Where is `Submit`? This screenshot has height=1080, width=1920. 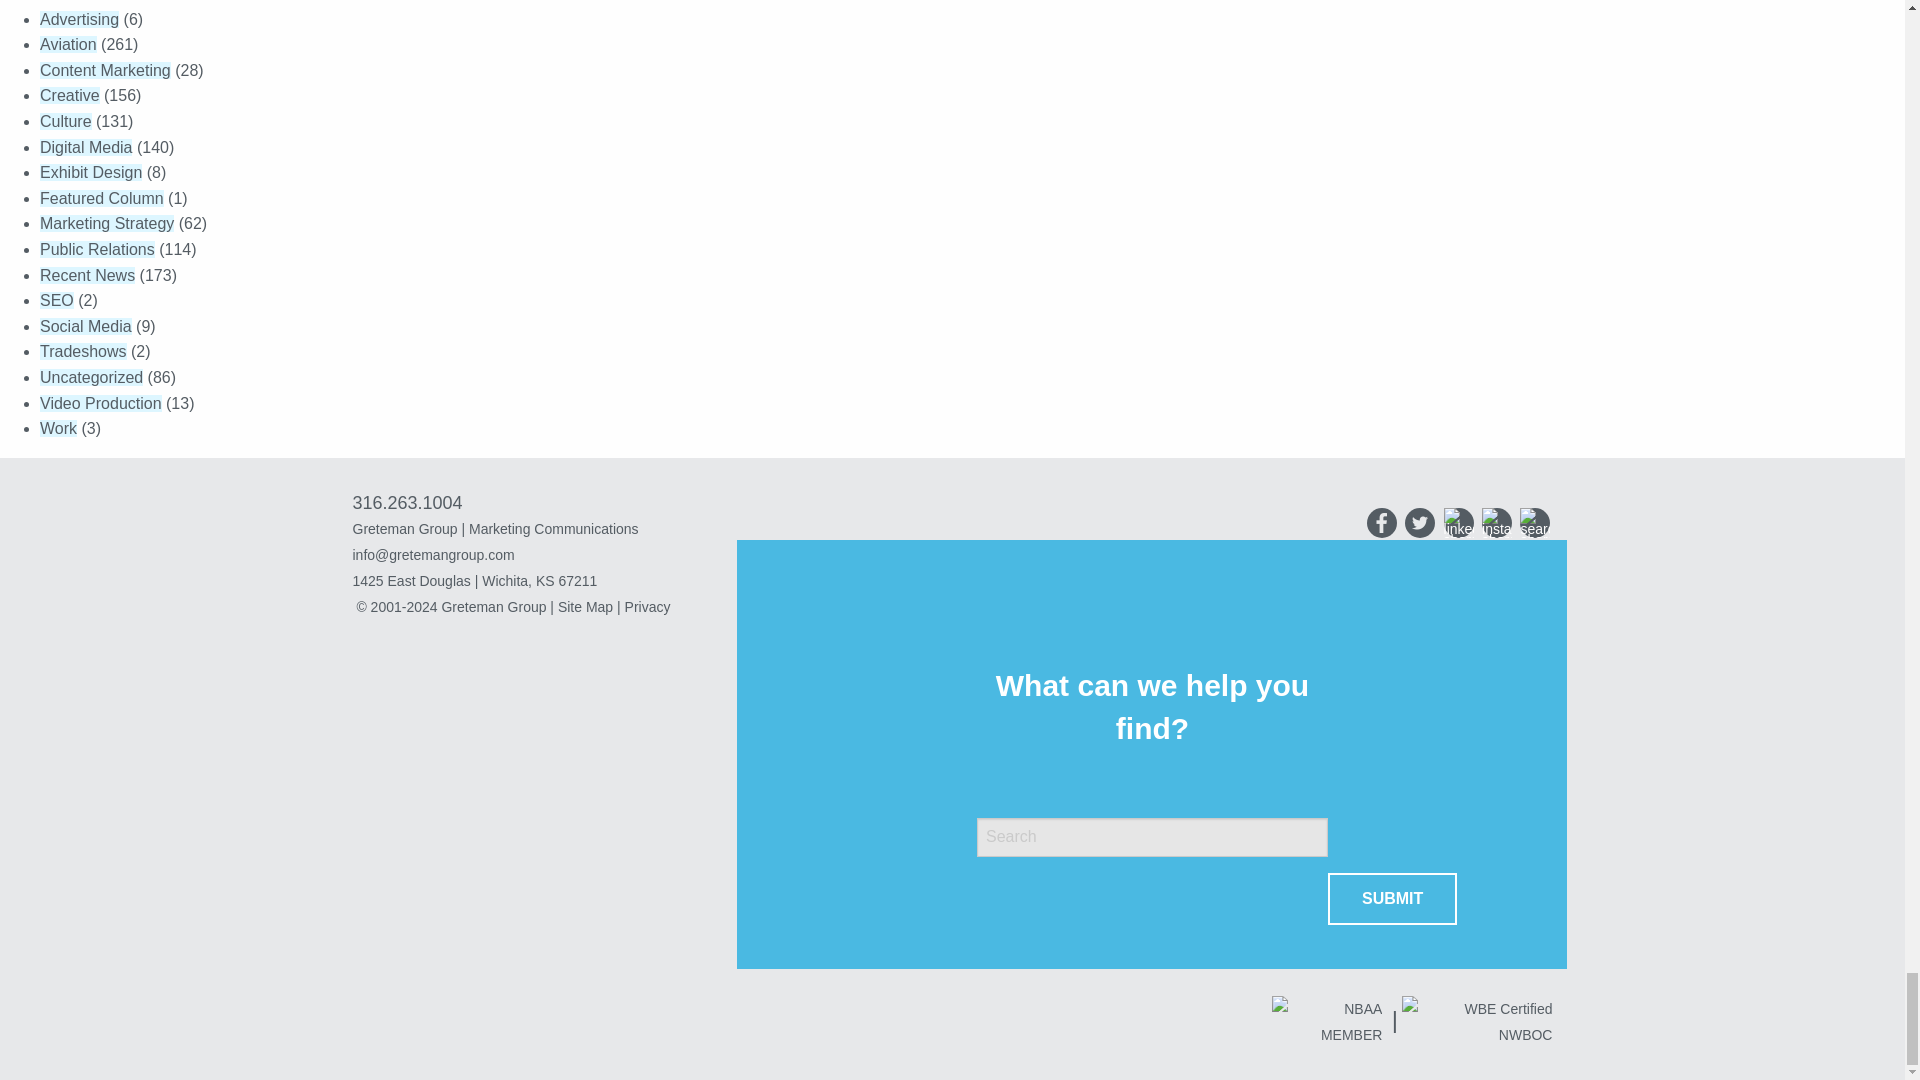
Submit is located at coordinates (1392, 898).